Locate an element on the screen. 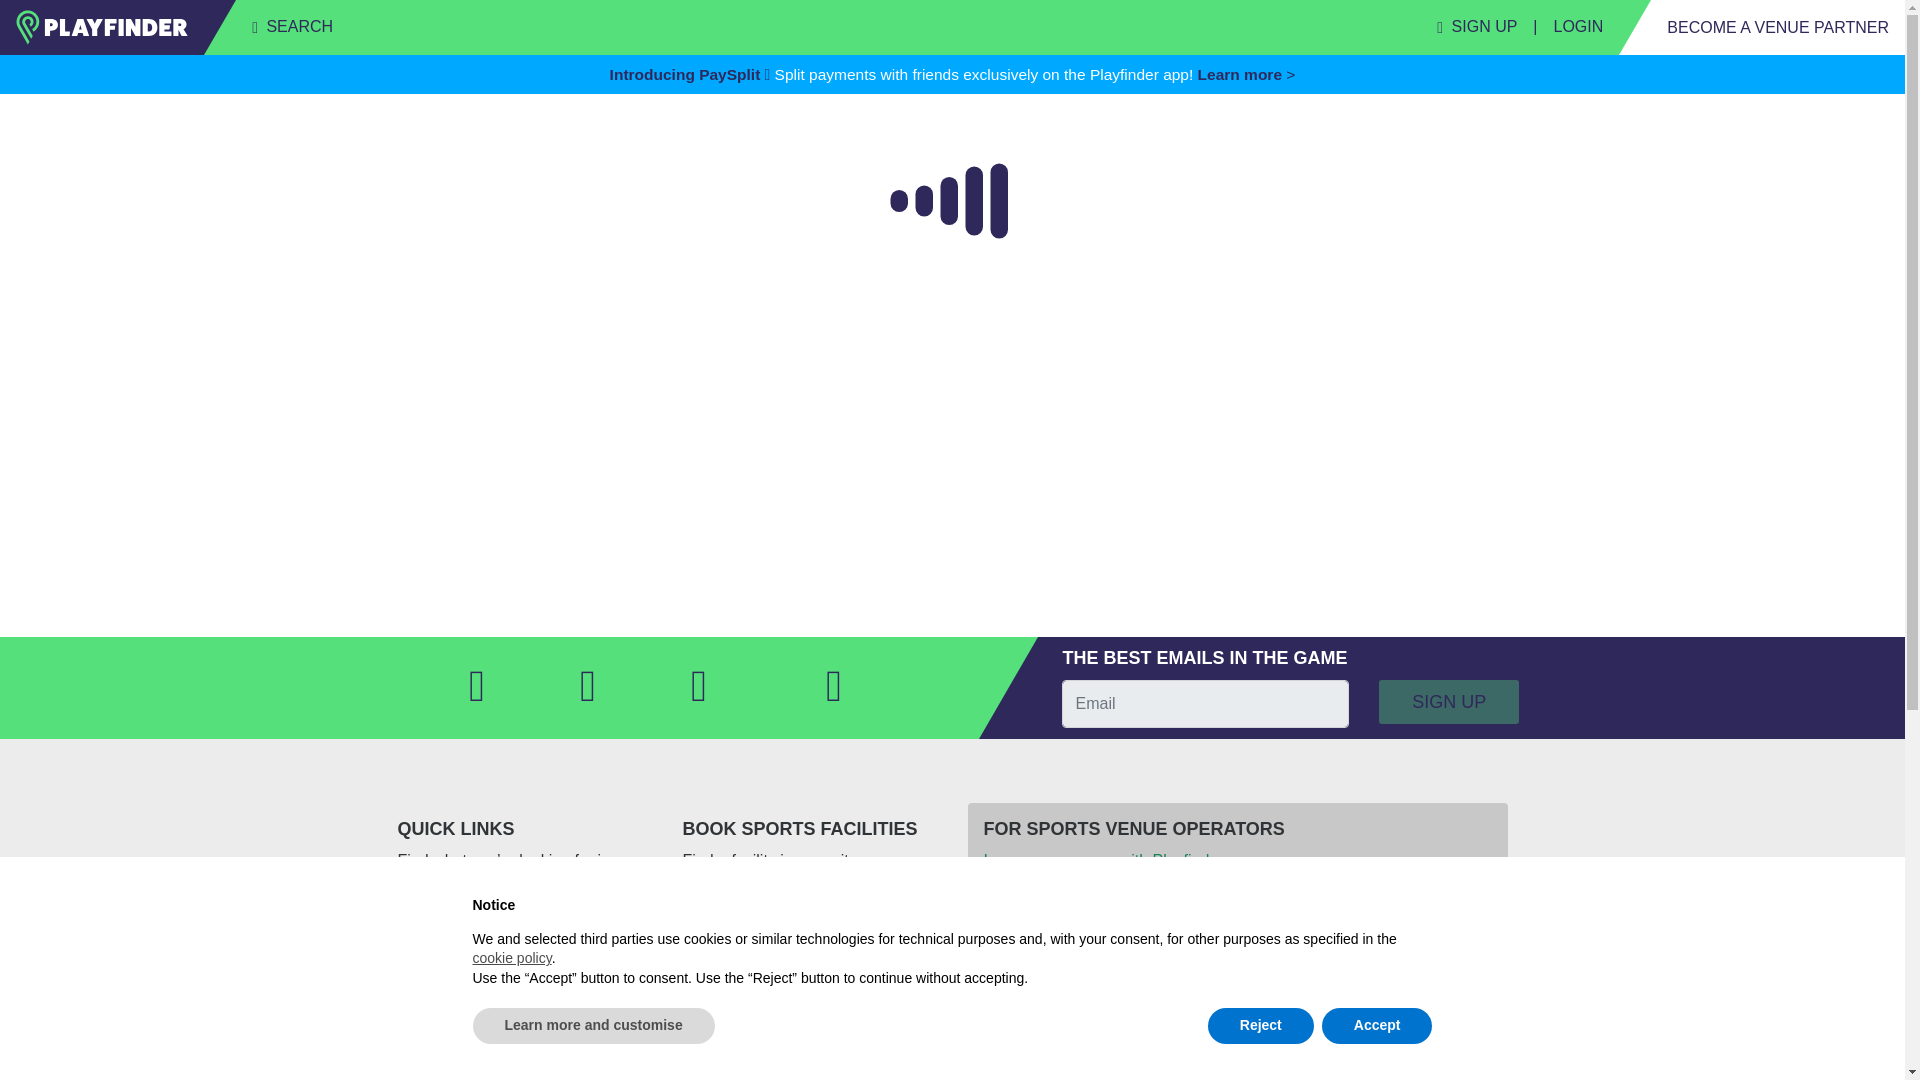 Image resolution: width=1920 pixels, height=1080 pixels. SIGN UP is located at coordinates (1448, 702).